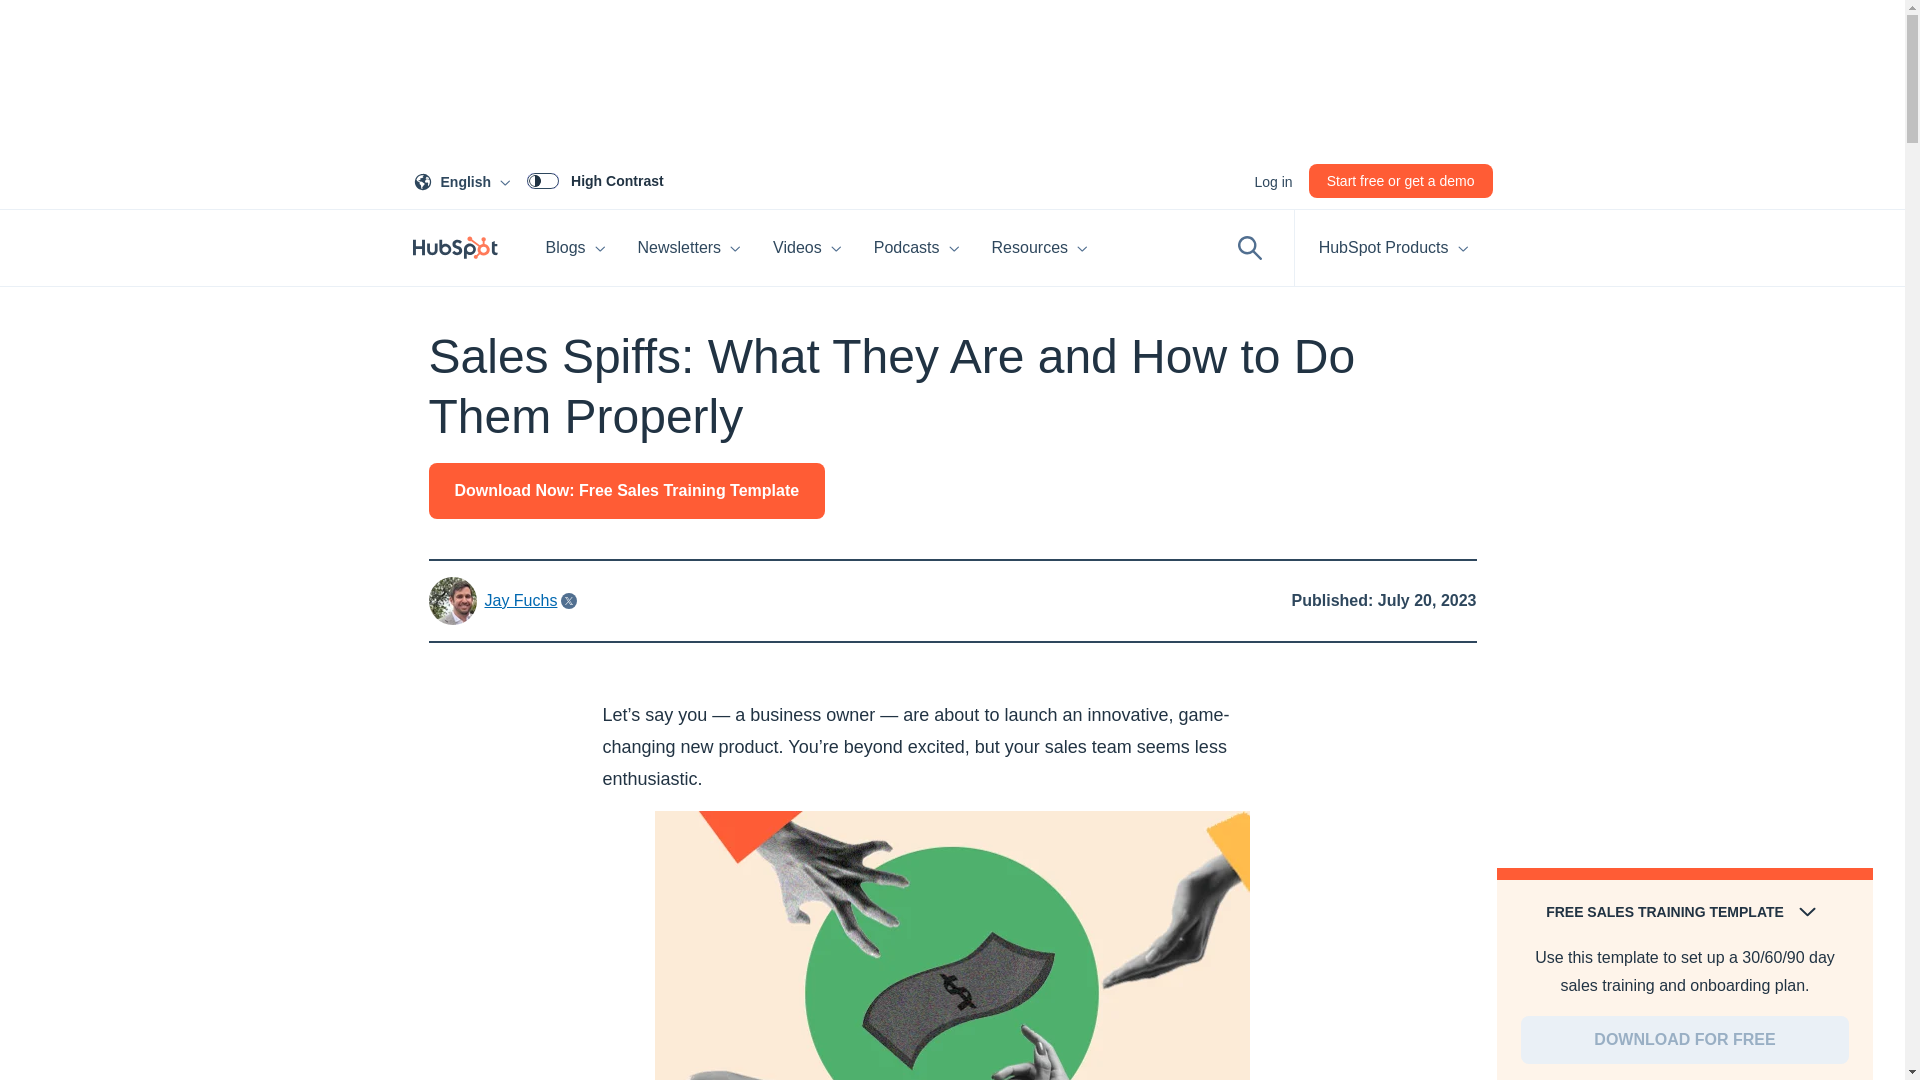 This screenshot has height=1080, width=1920. What do you see at coordinates (1272, 180) in the screenshot?
I see `Log in` at bounding box center [1272, 180].